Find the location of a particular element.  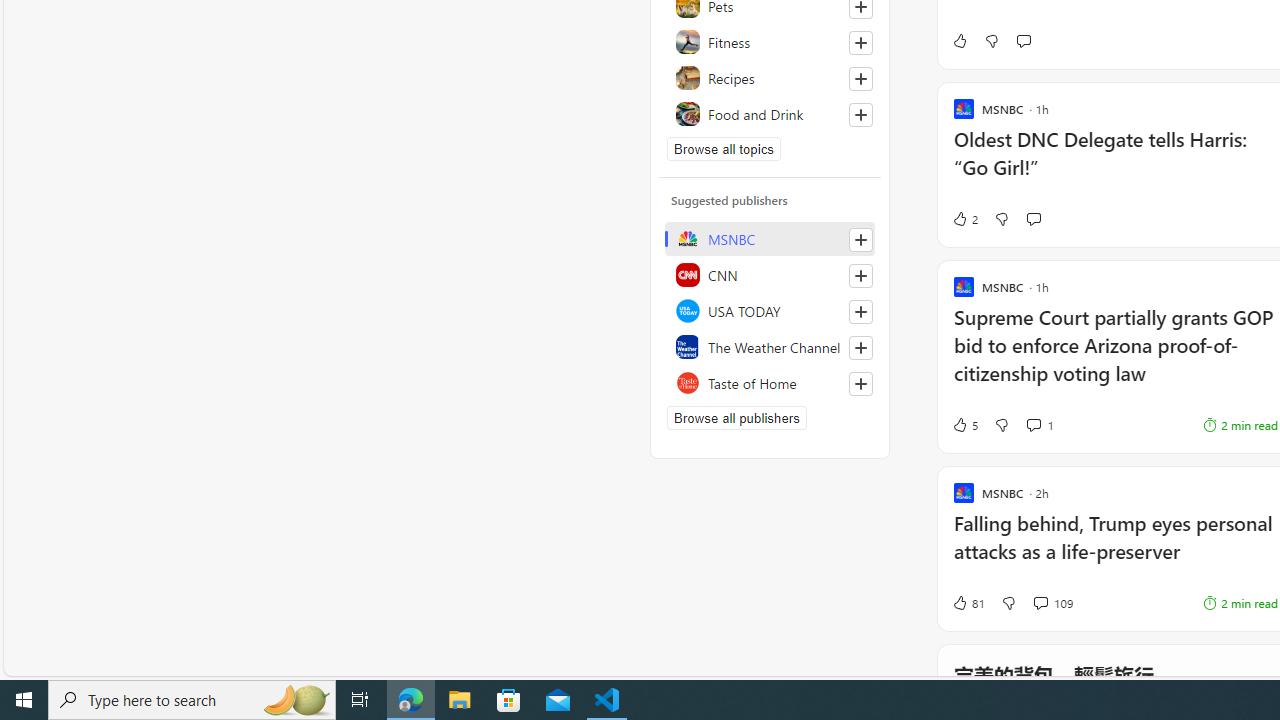

5 Like is located at coordinates (964, 425).